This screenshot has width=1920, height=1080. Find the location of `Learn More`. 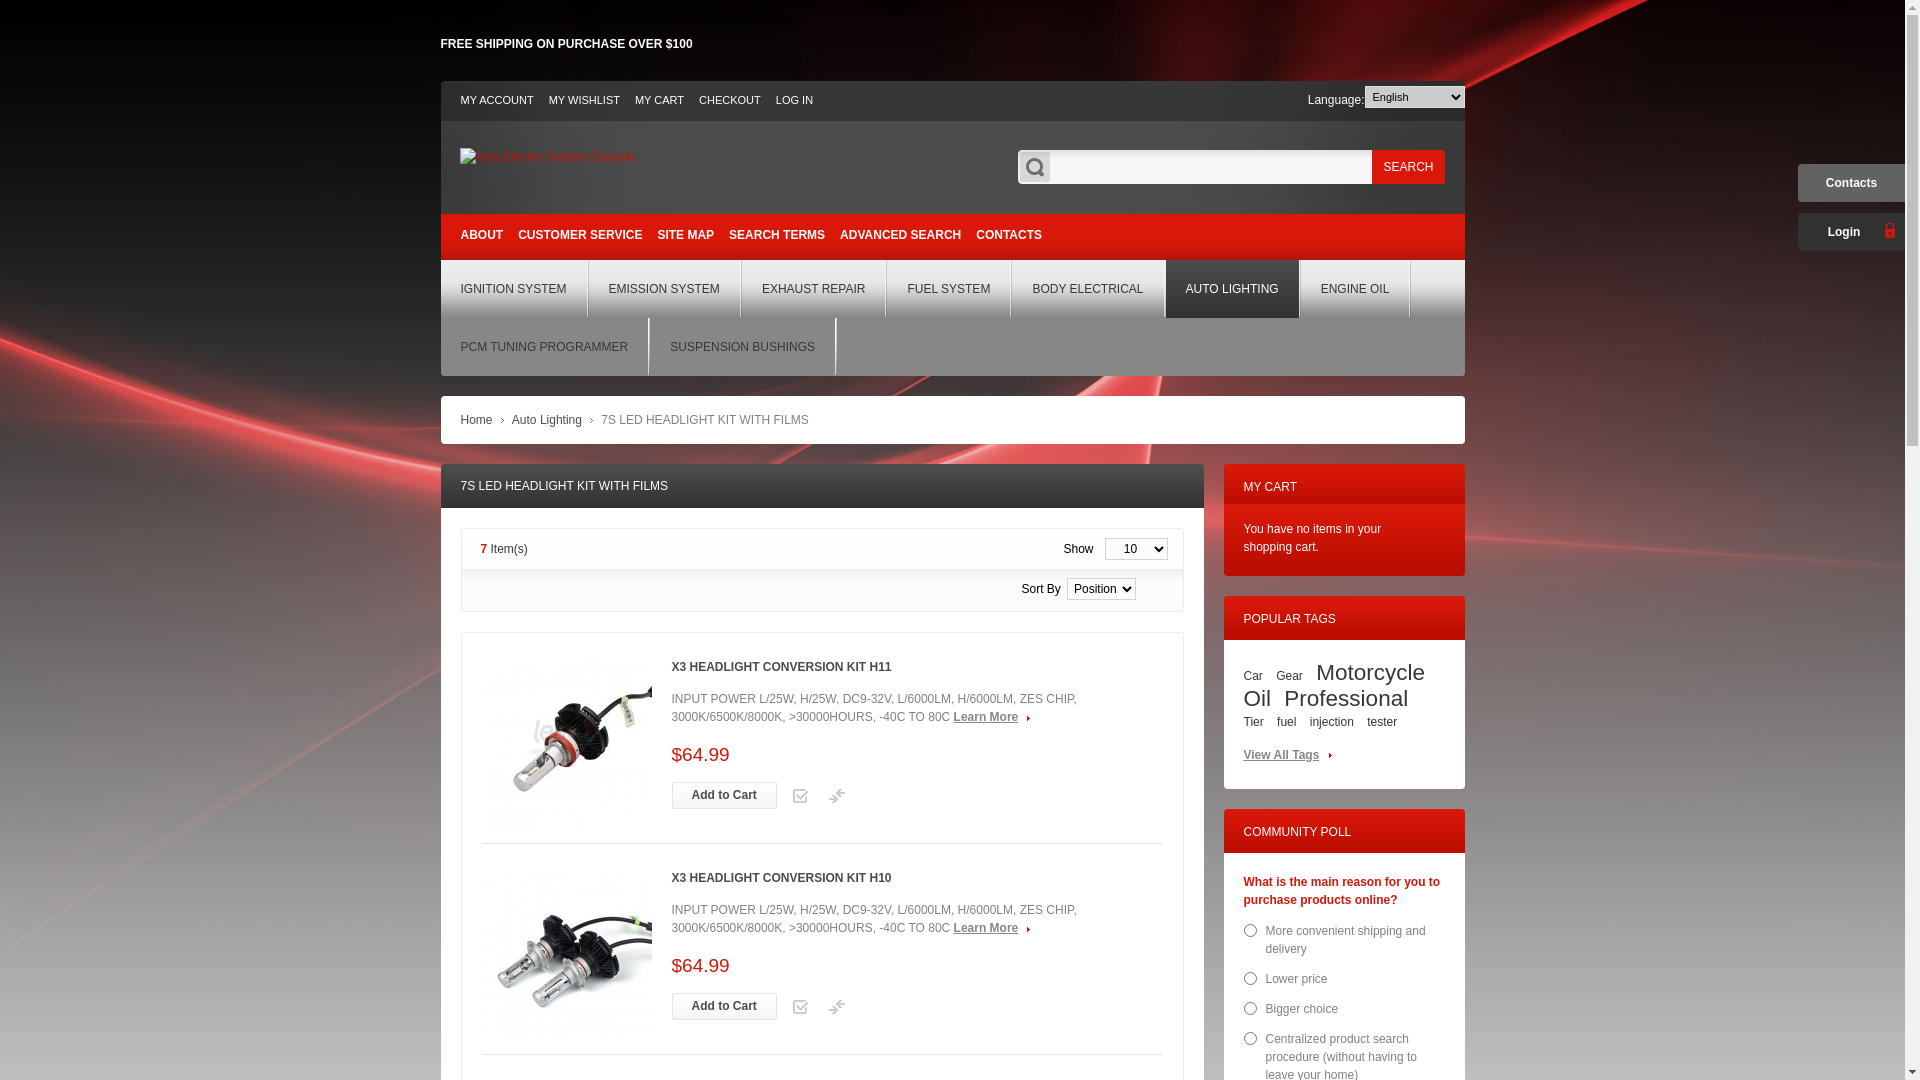

Learn More is located at coordinates (992, 928).